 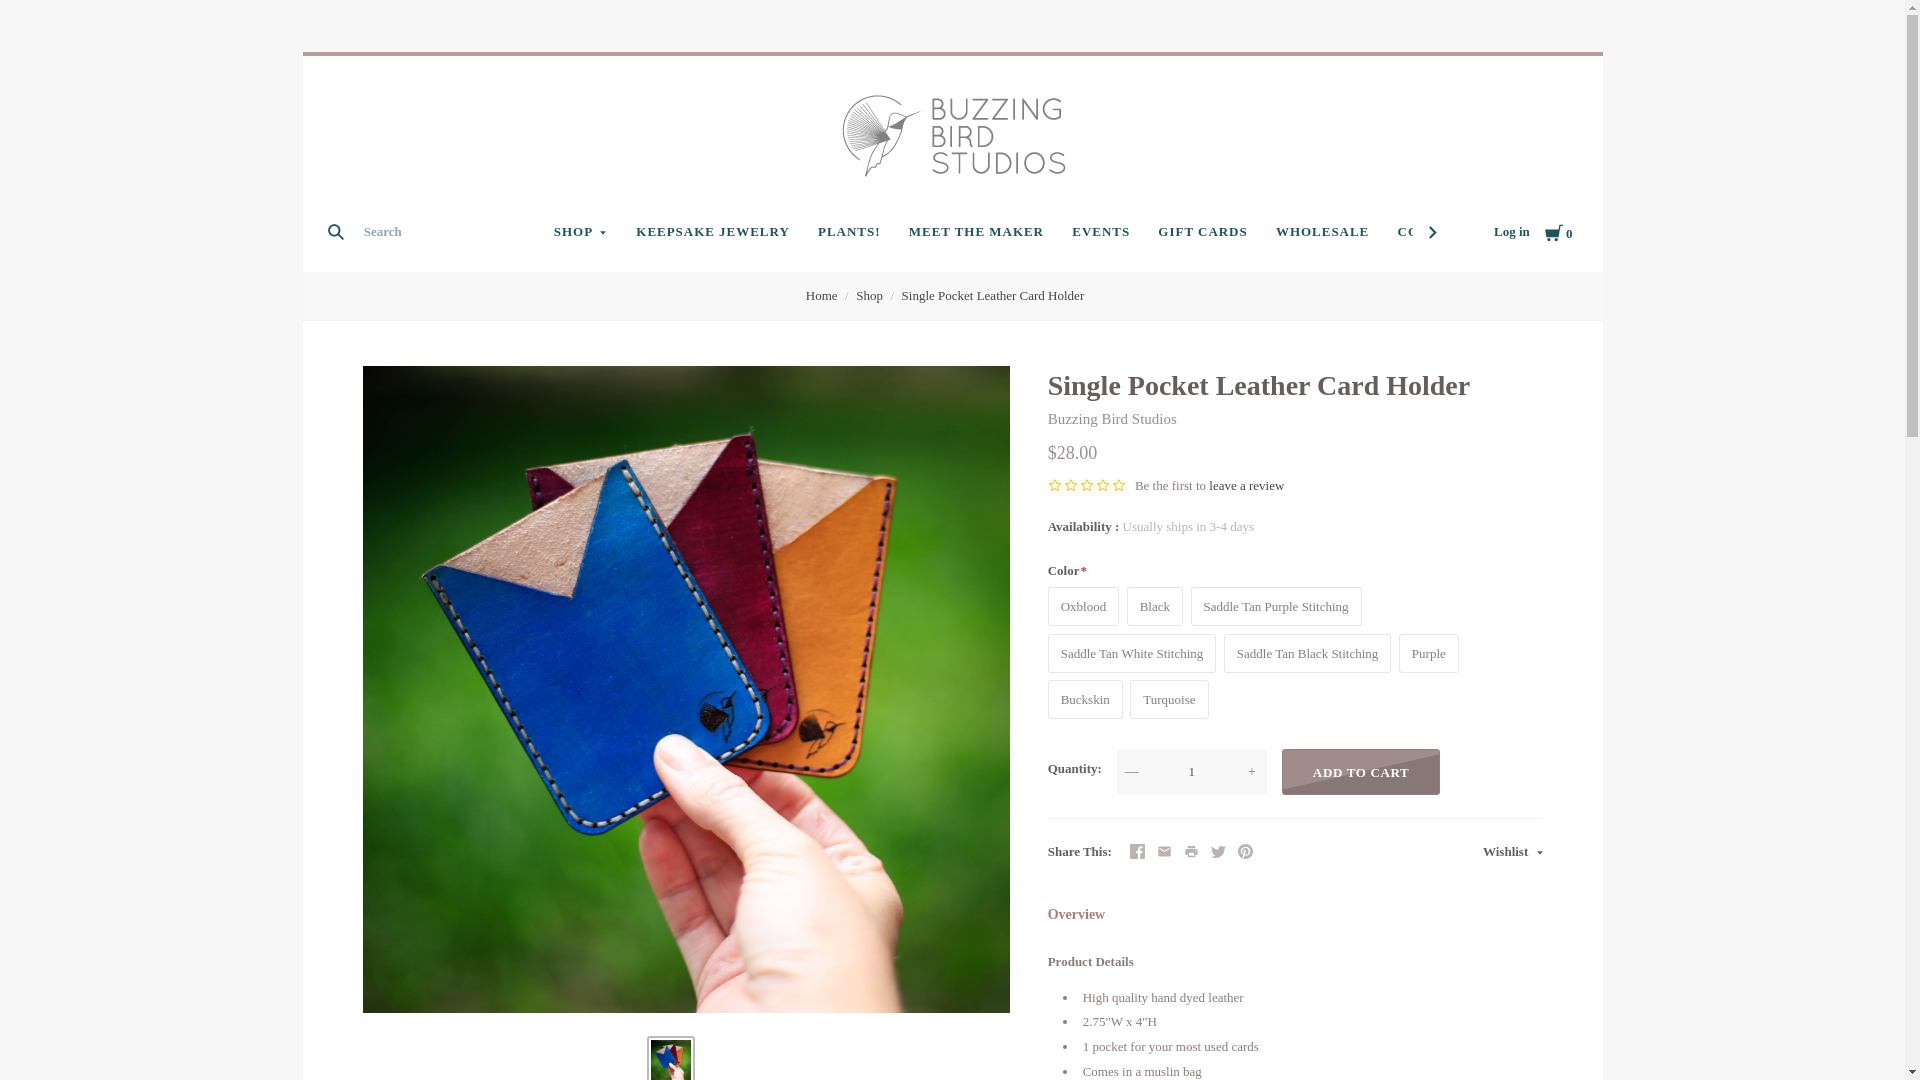 I want to click on MEET THE MAKER, so click(x=976, y=232).